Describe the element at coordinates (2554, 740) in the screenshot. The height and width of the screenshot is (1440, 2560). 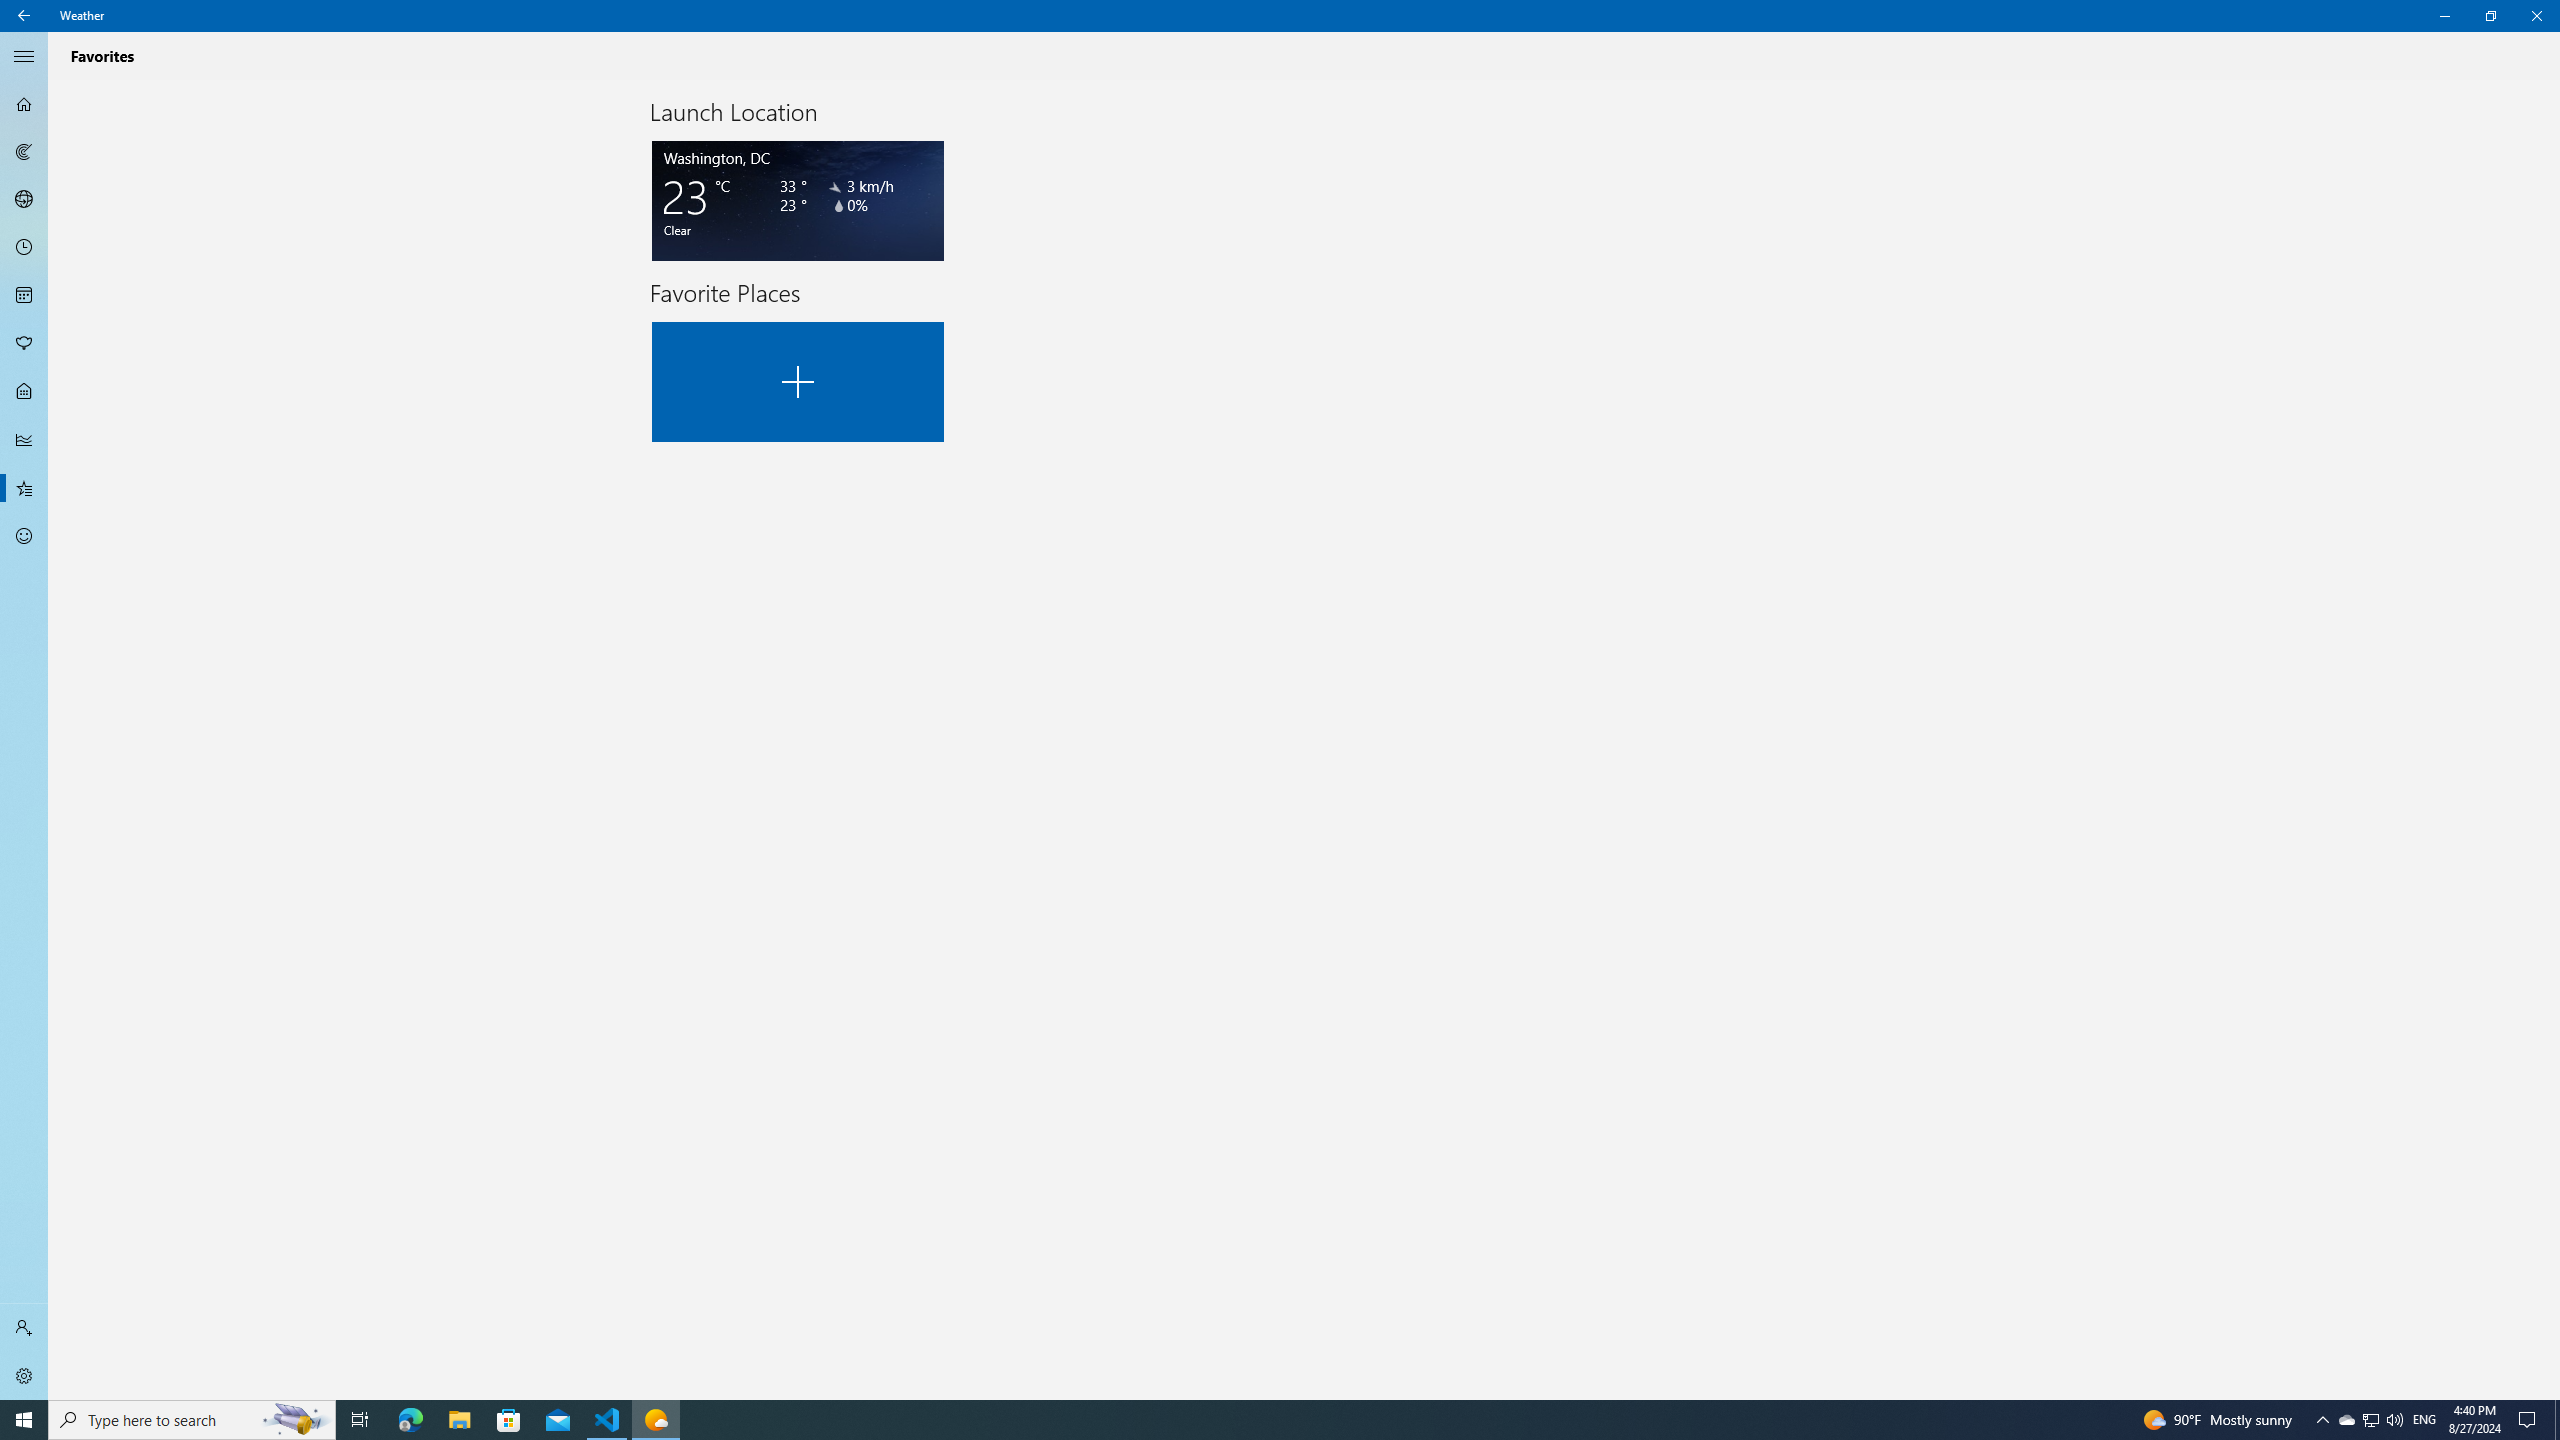
I see `Vertical` at that location.